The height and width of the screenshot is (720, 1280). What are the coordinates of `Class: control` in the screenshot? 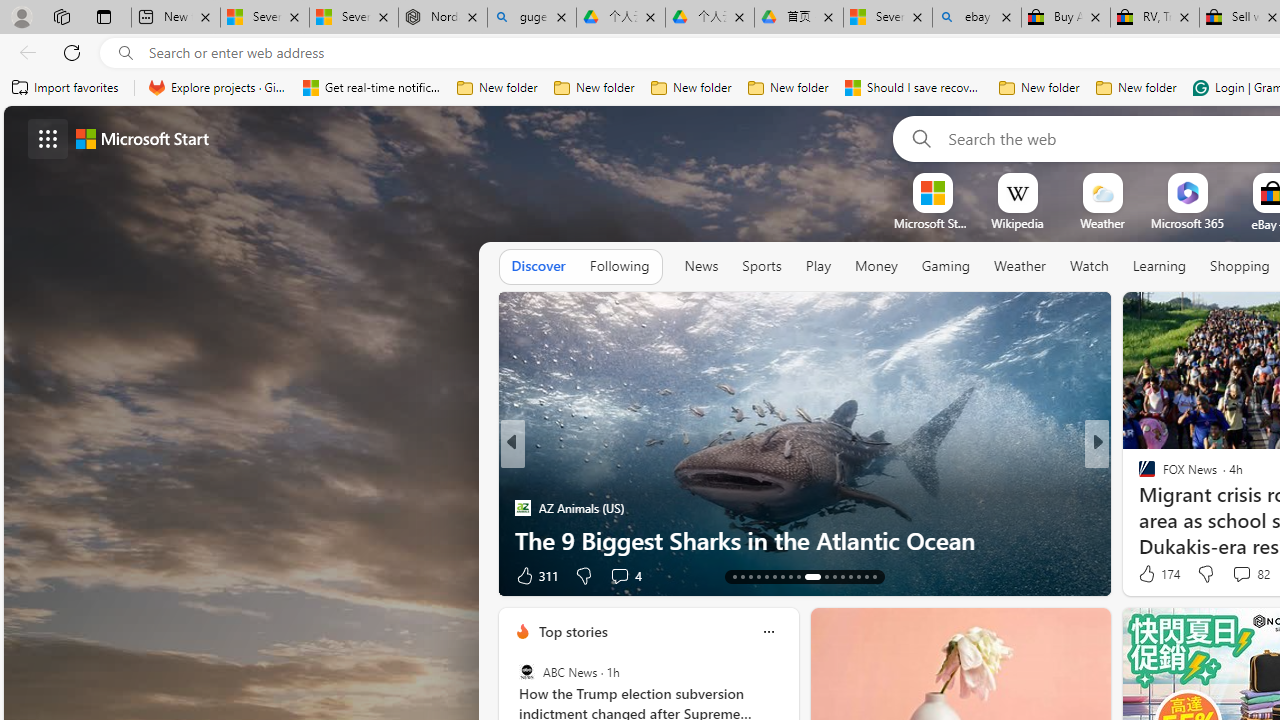 It's located at (48, 138).